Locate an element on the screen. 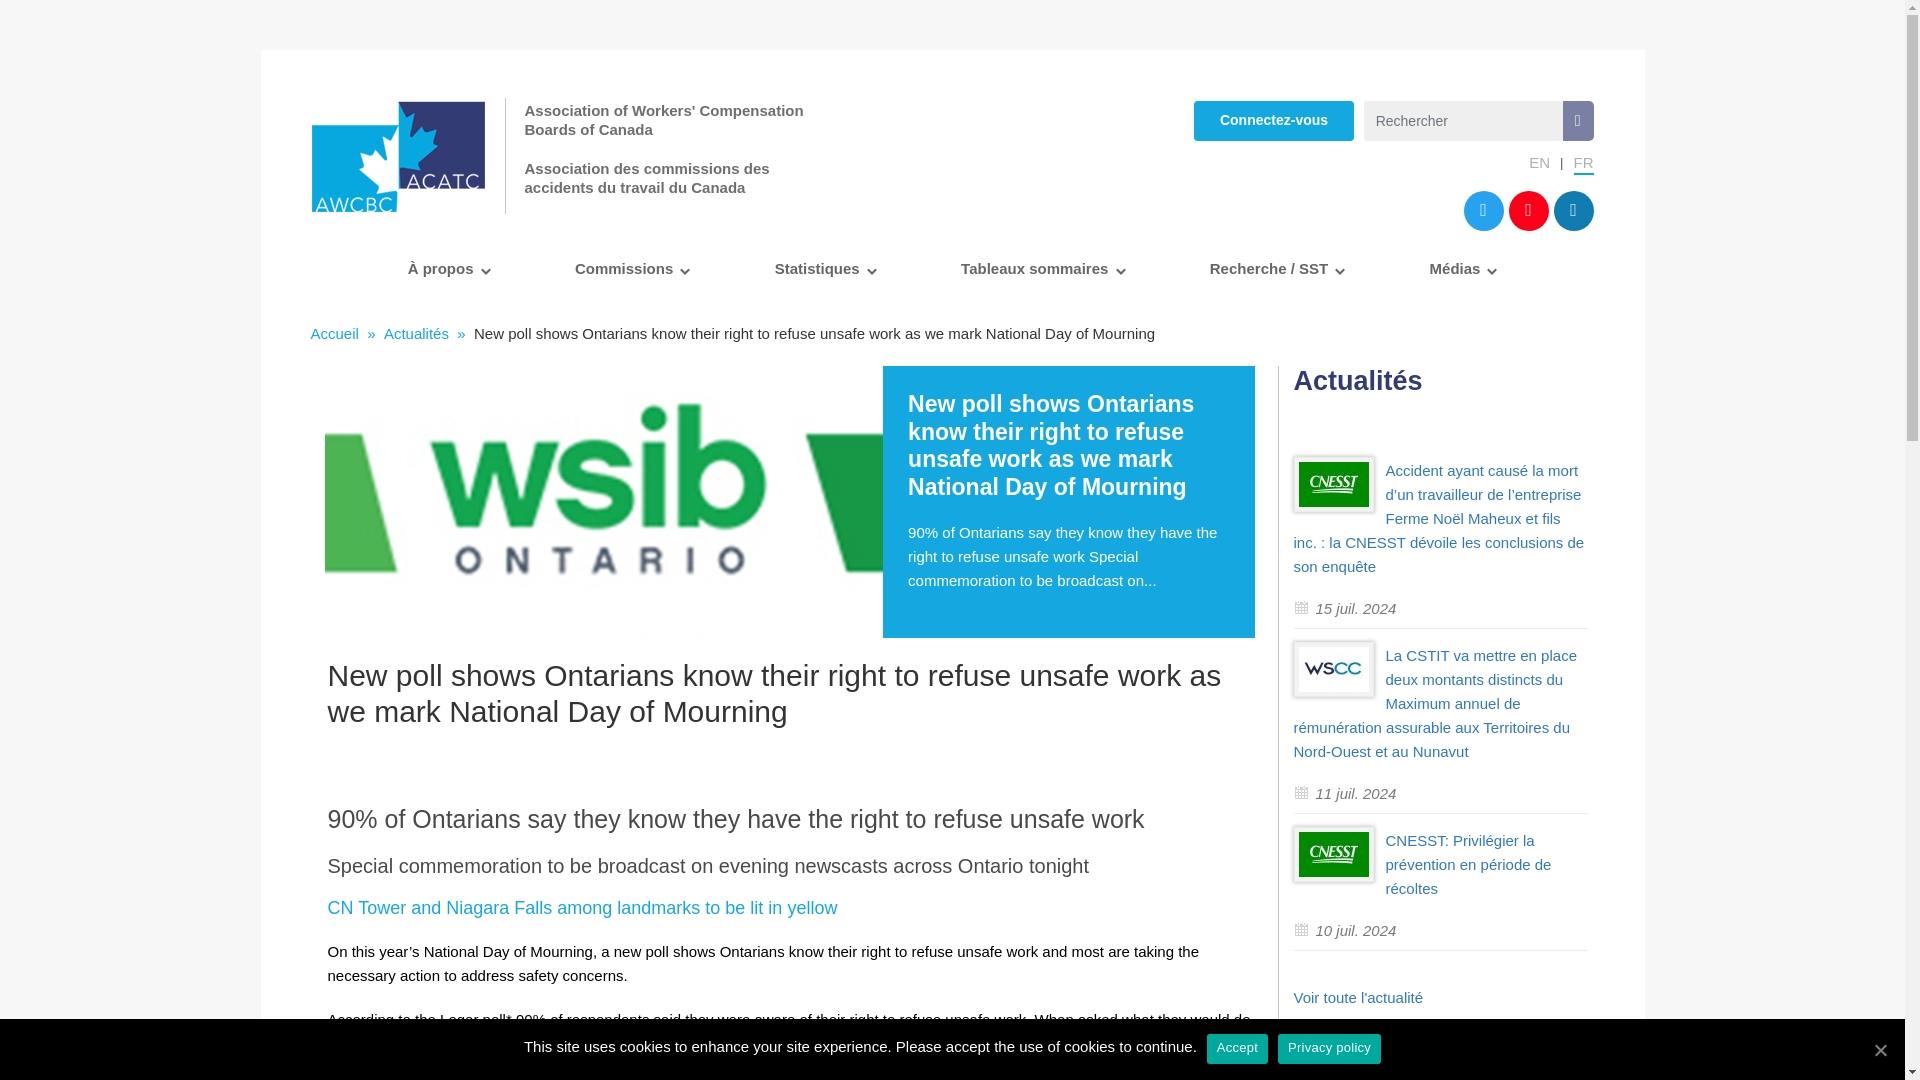 The width and height of the screenshot is (1920, 1080). Home is located at coordinates (333, 333).